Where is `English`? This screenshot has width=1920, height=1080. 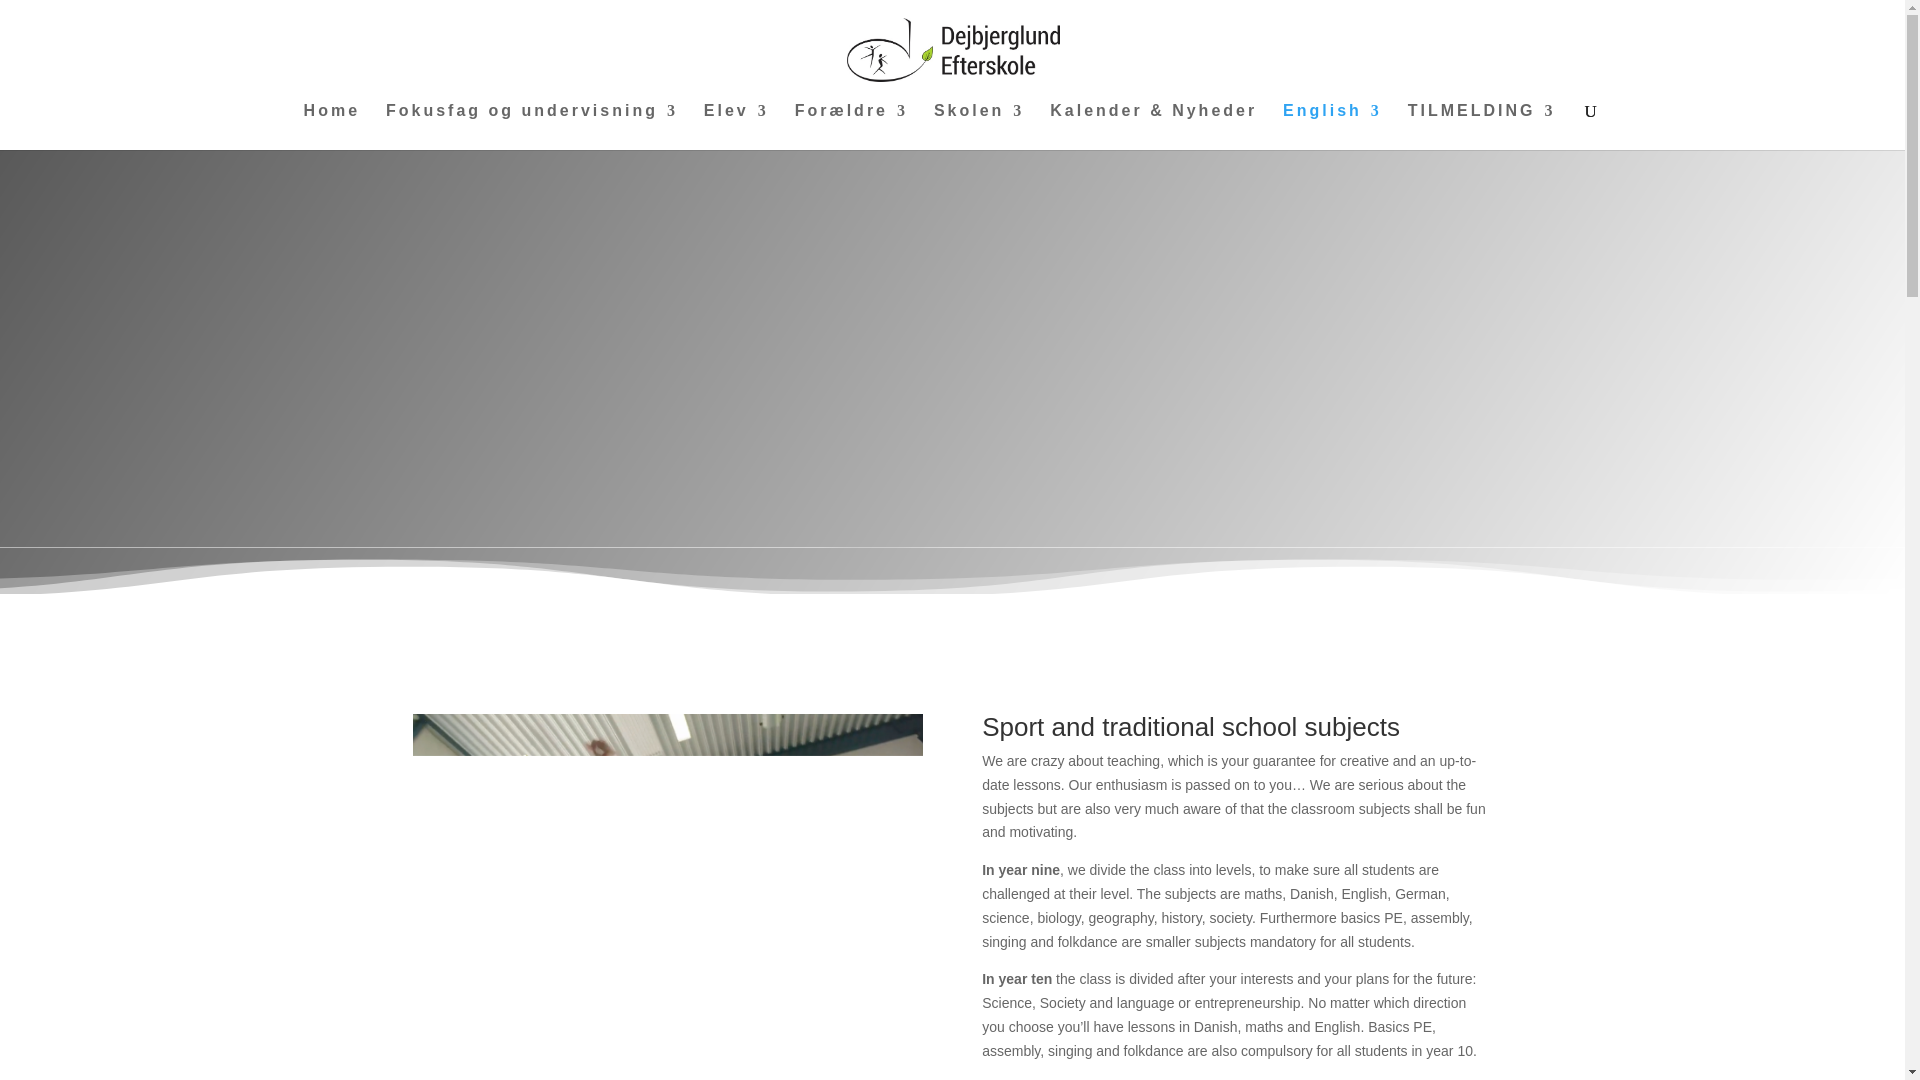
English is located at coordinates (1332, 126).